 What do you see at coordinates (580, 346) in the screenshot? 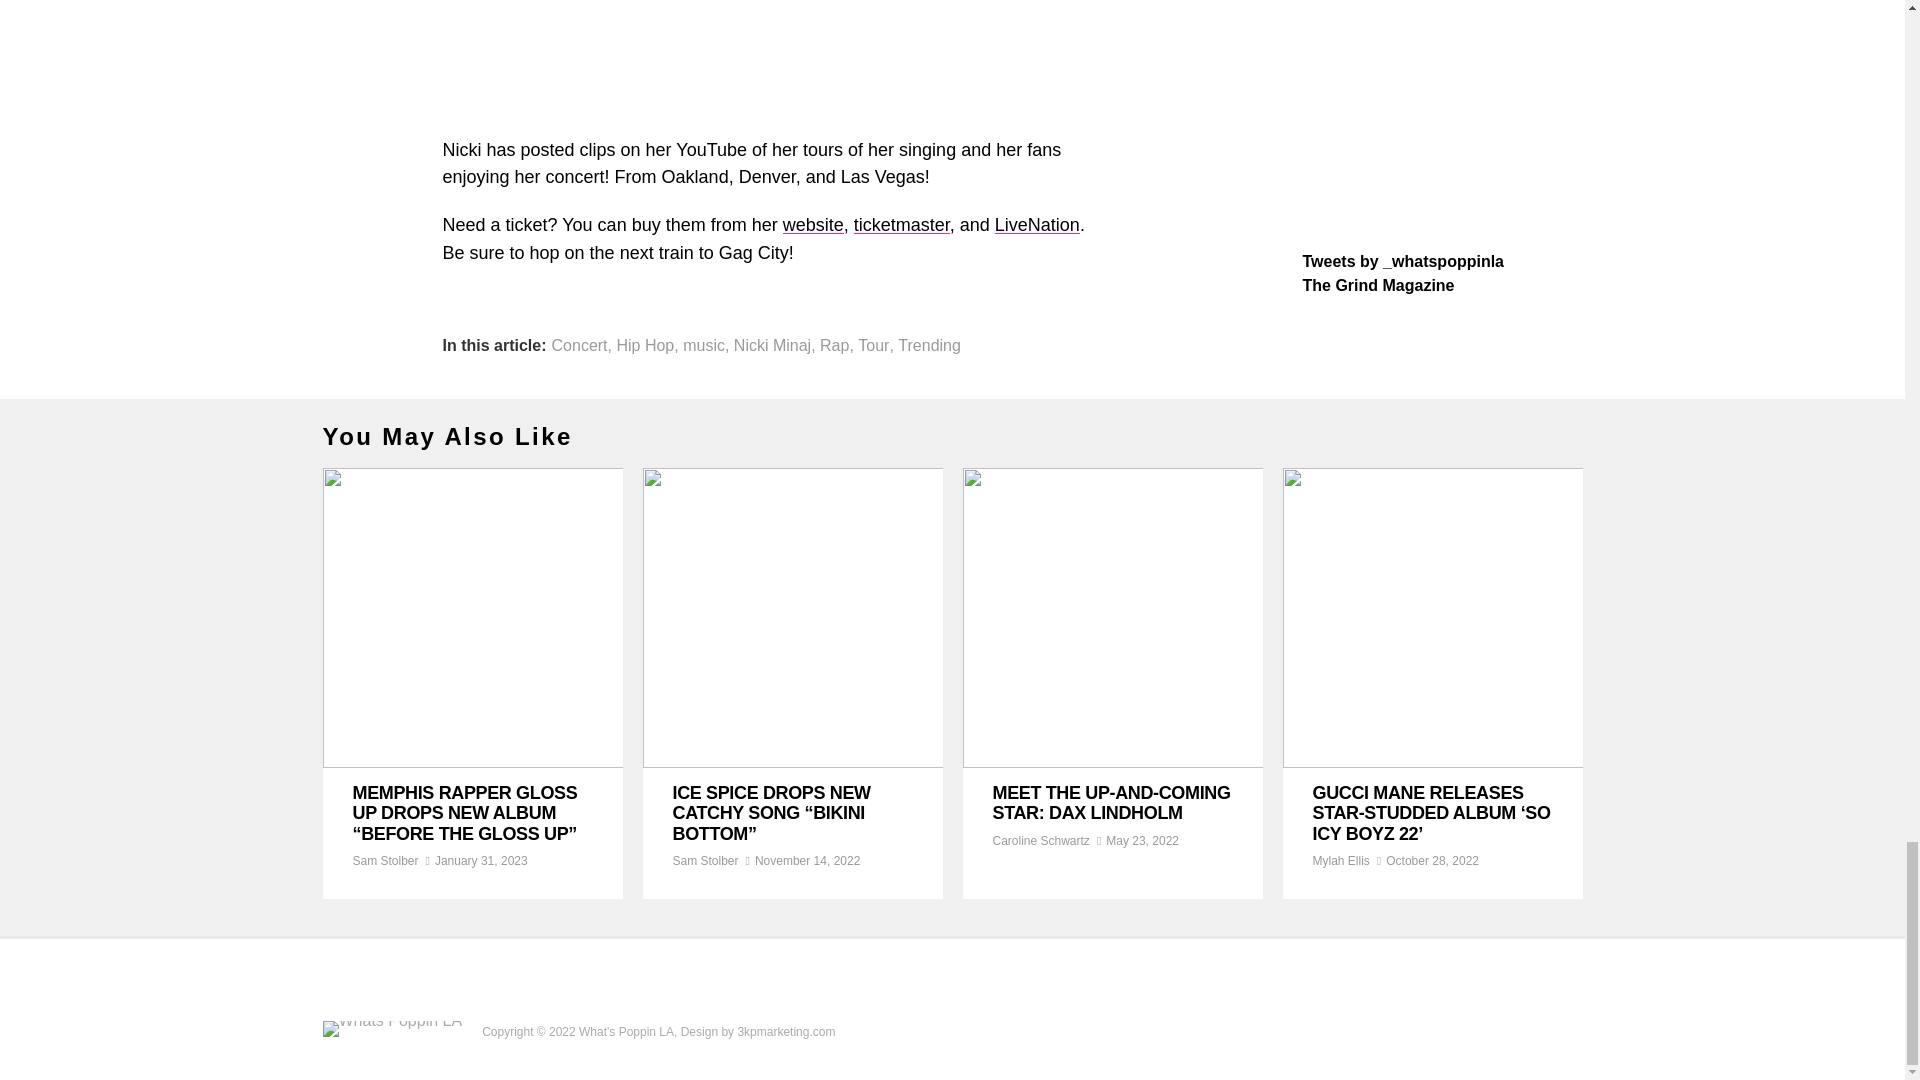
I see `Concert` at bounding box center [580, 346].